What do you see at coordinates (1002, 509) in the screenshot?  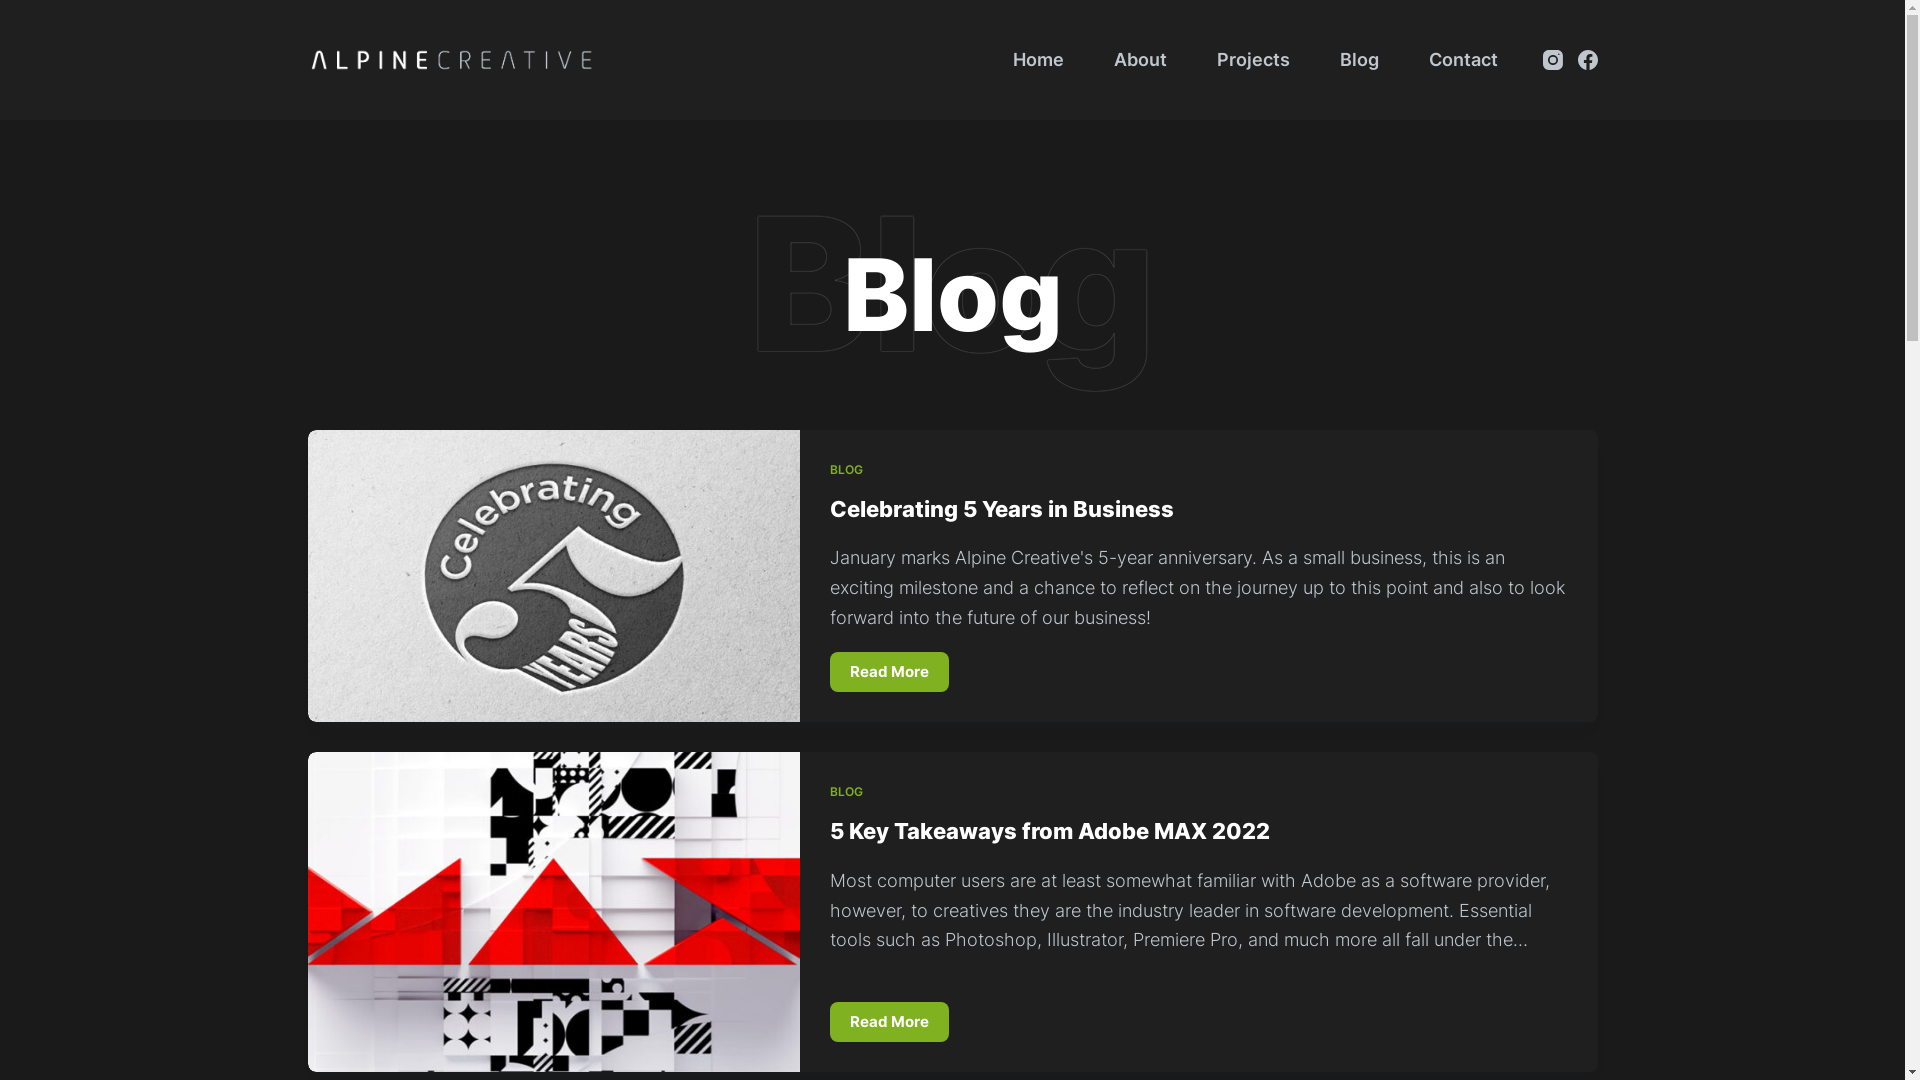 I see `Celebrating 5 Years in Business` at bounding box center [1002, 509].